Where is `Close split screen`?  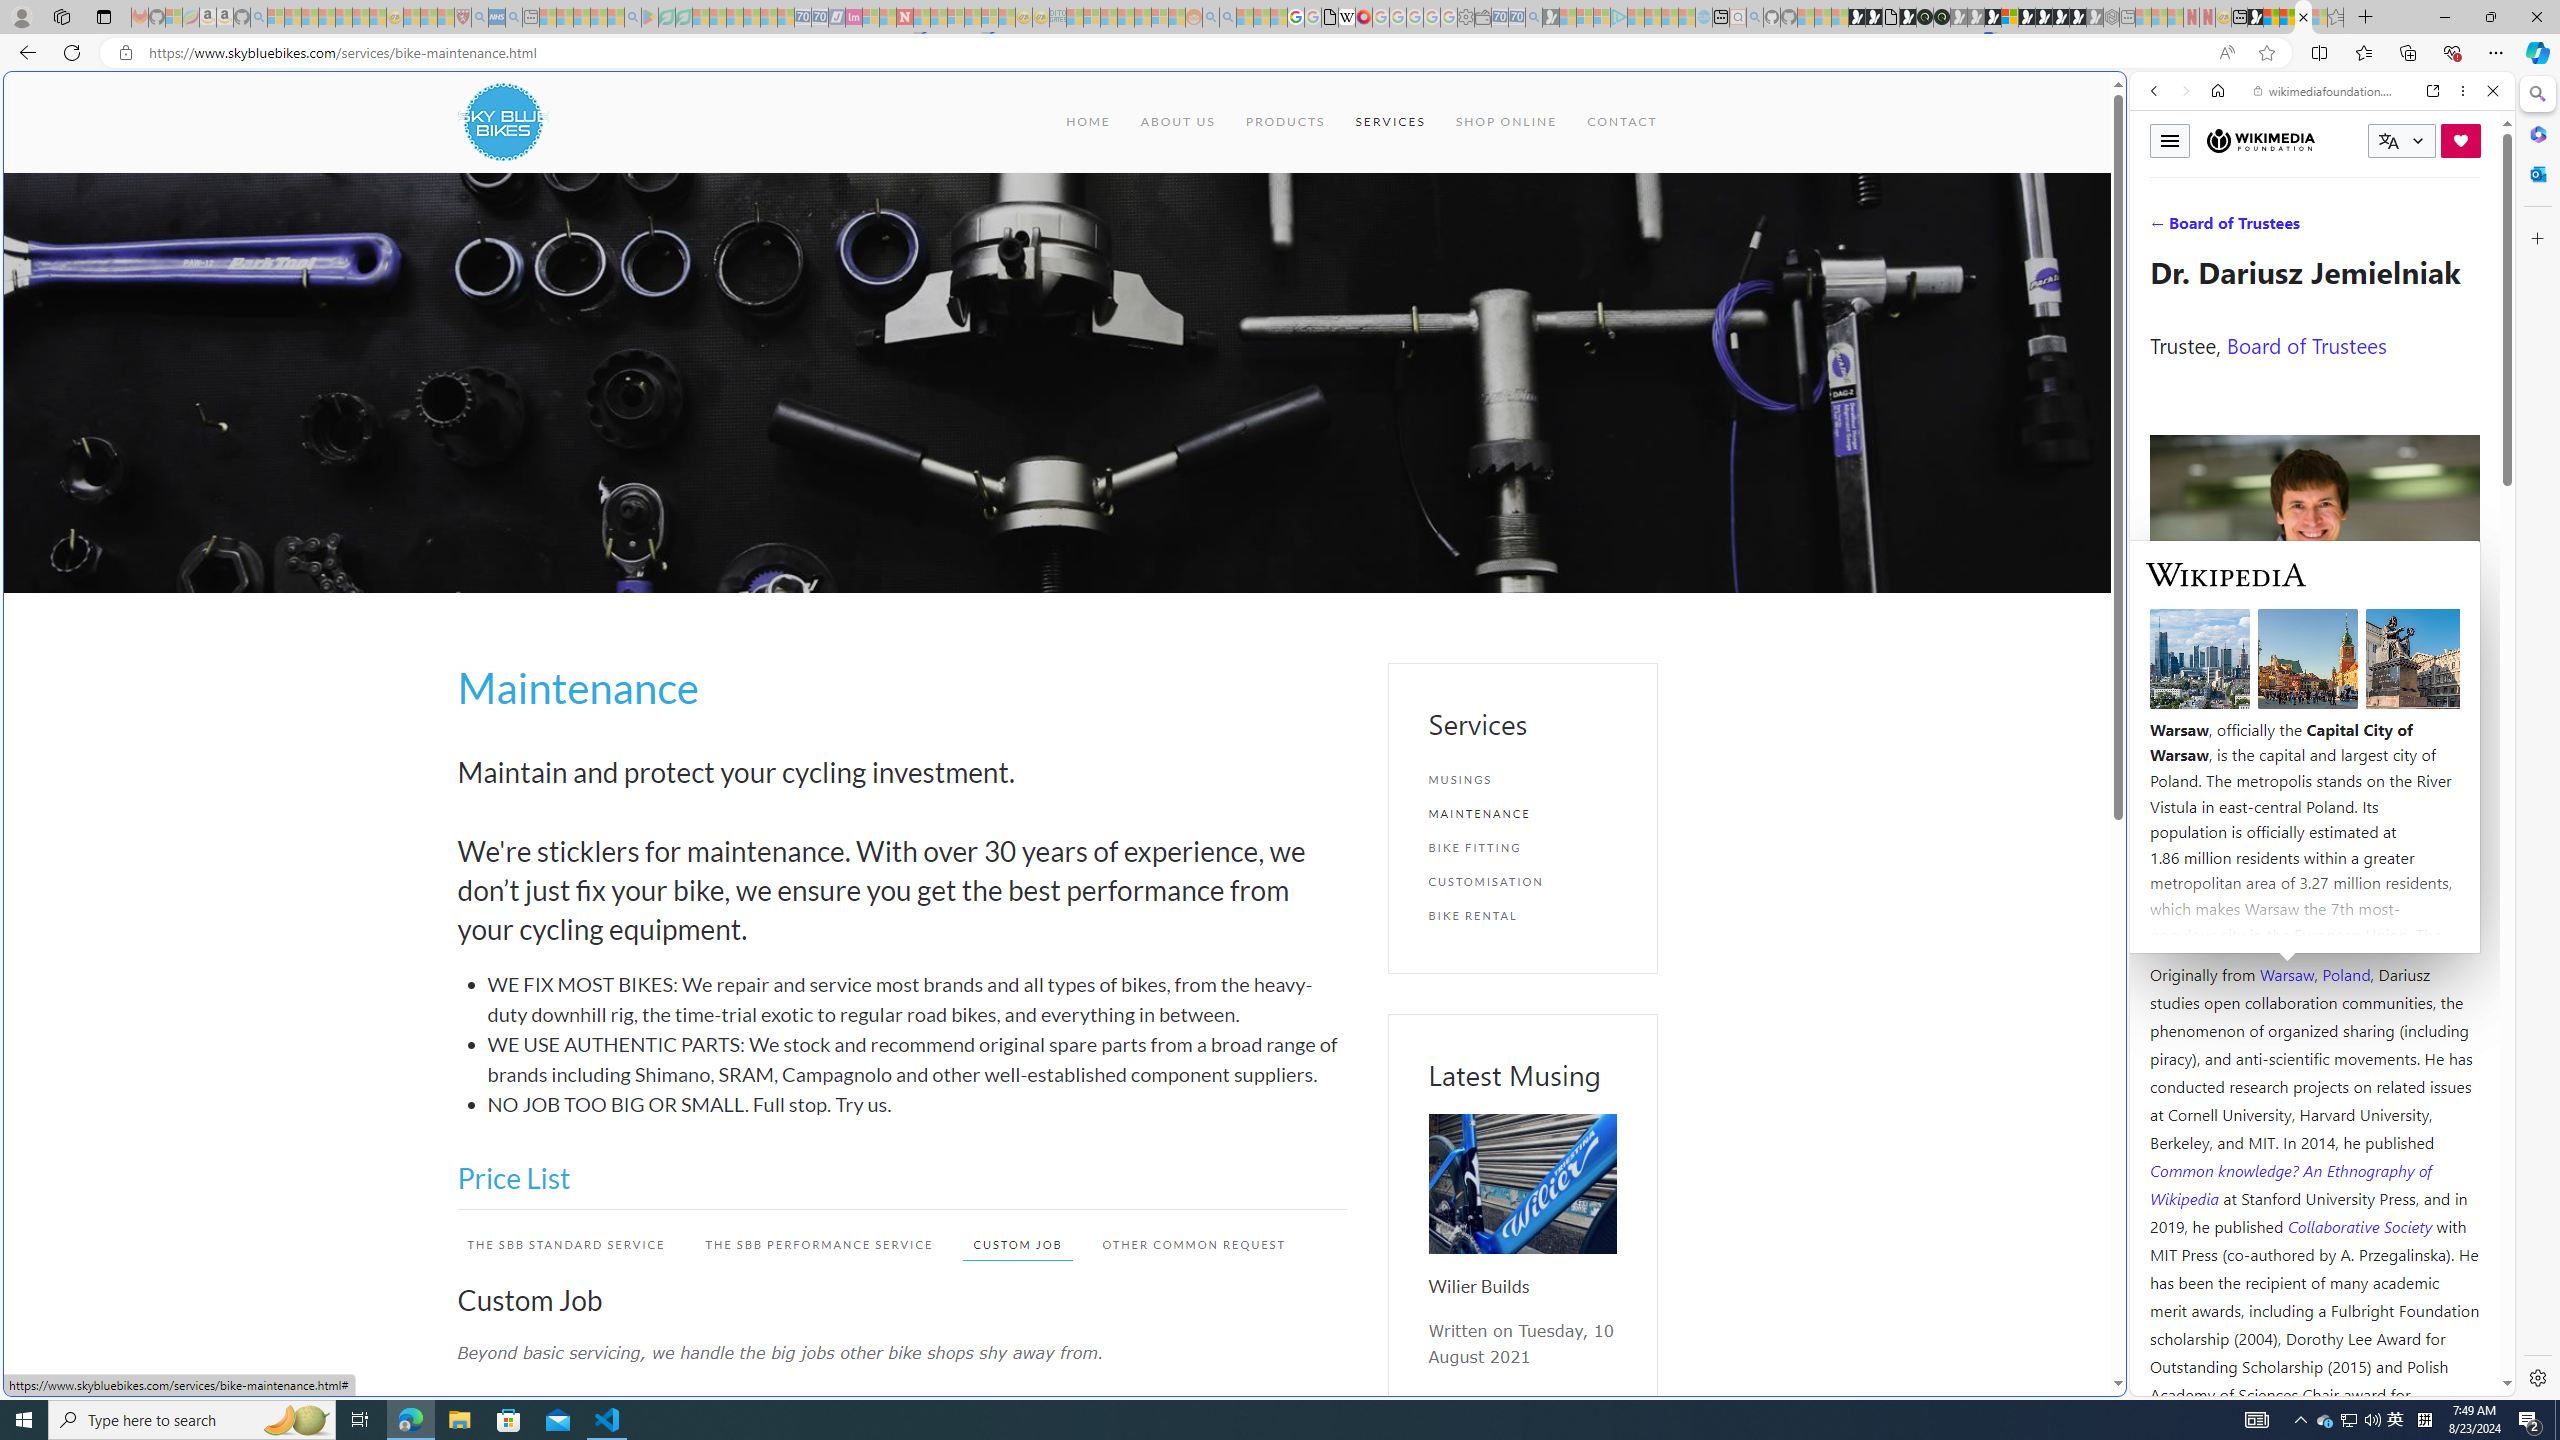 Close split screen is located at coordinates (2124, 101).